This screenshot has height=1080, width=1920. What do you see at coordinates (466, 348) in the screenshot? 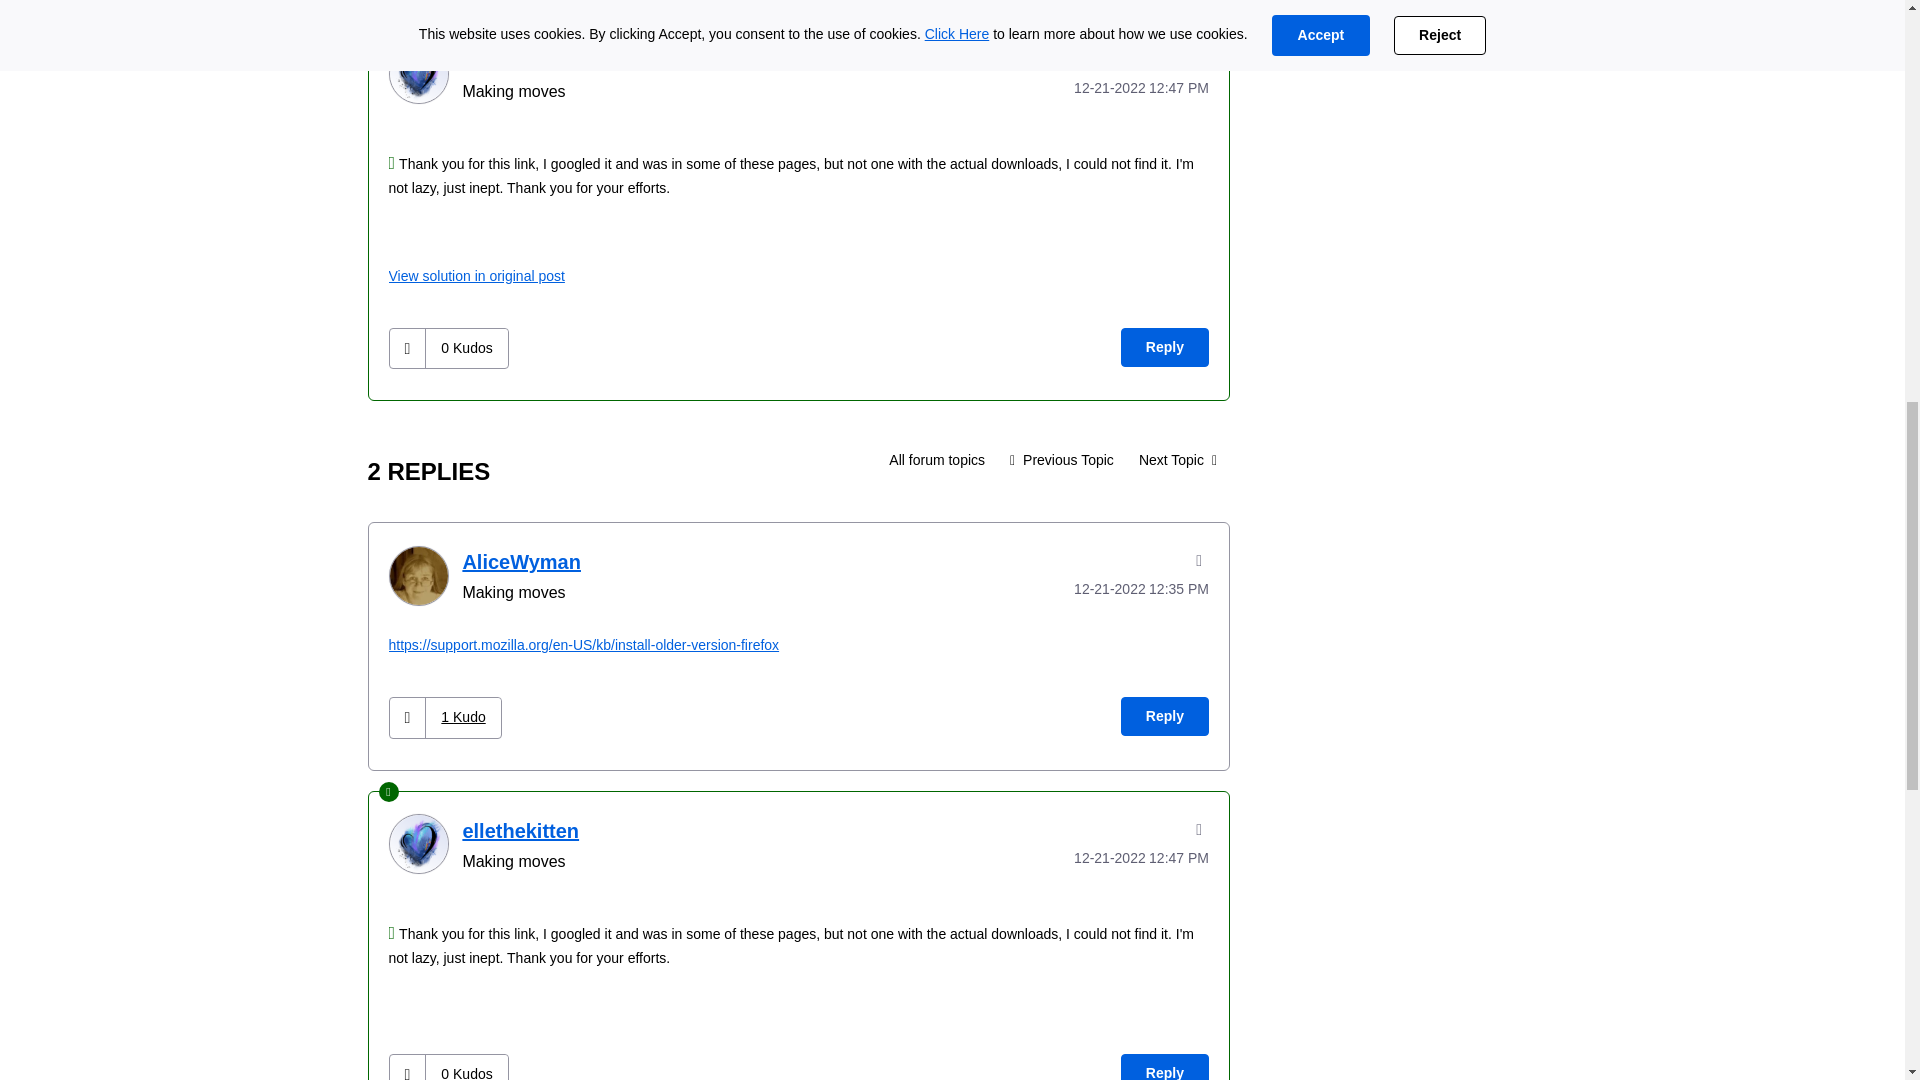
I see `The total number of kudos this post has received.` at bounding box center [466, 348].